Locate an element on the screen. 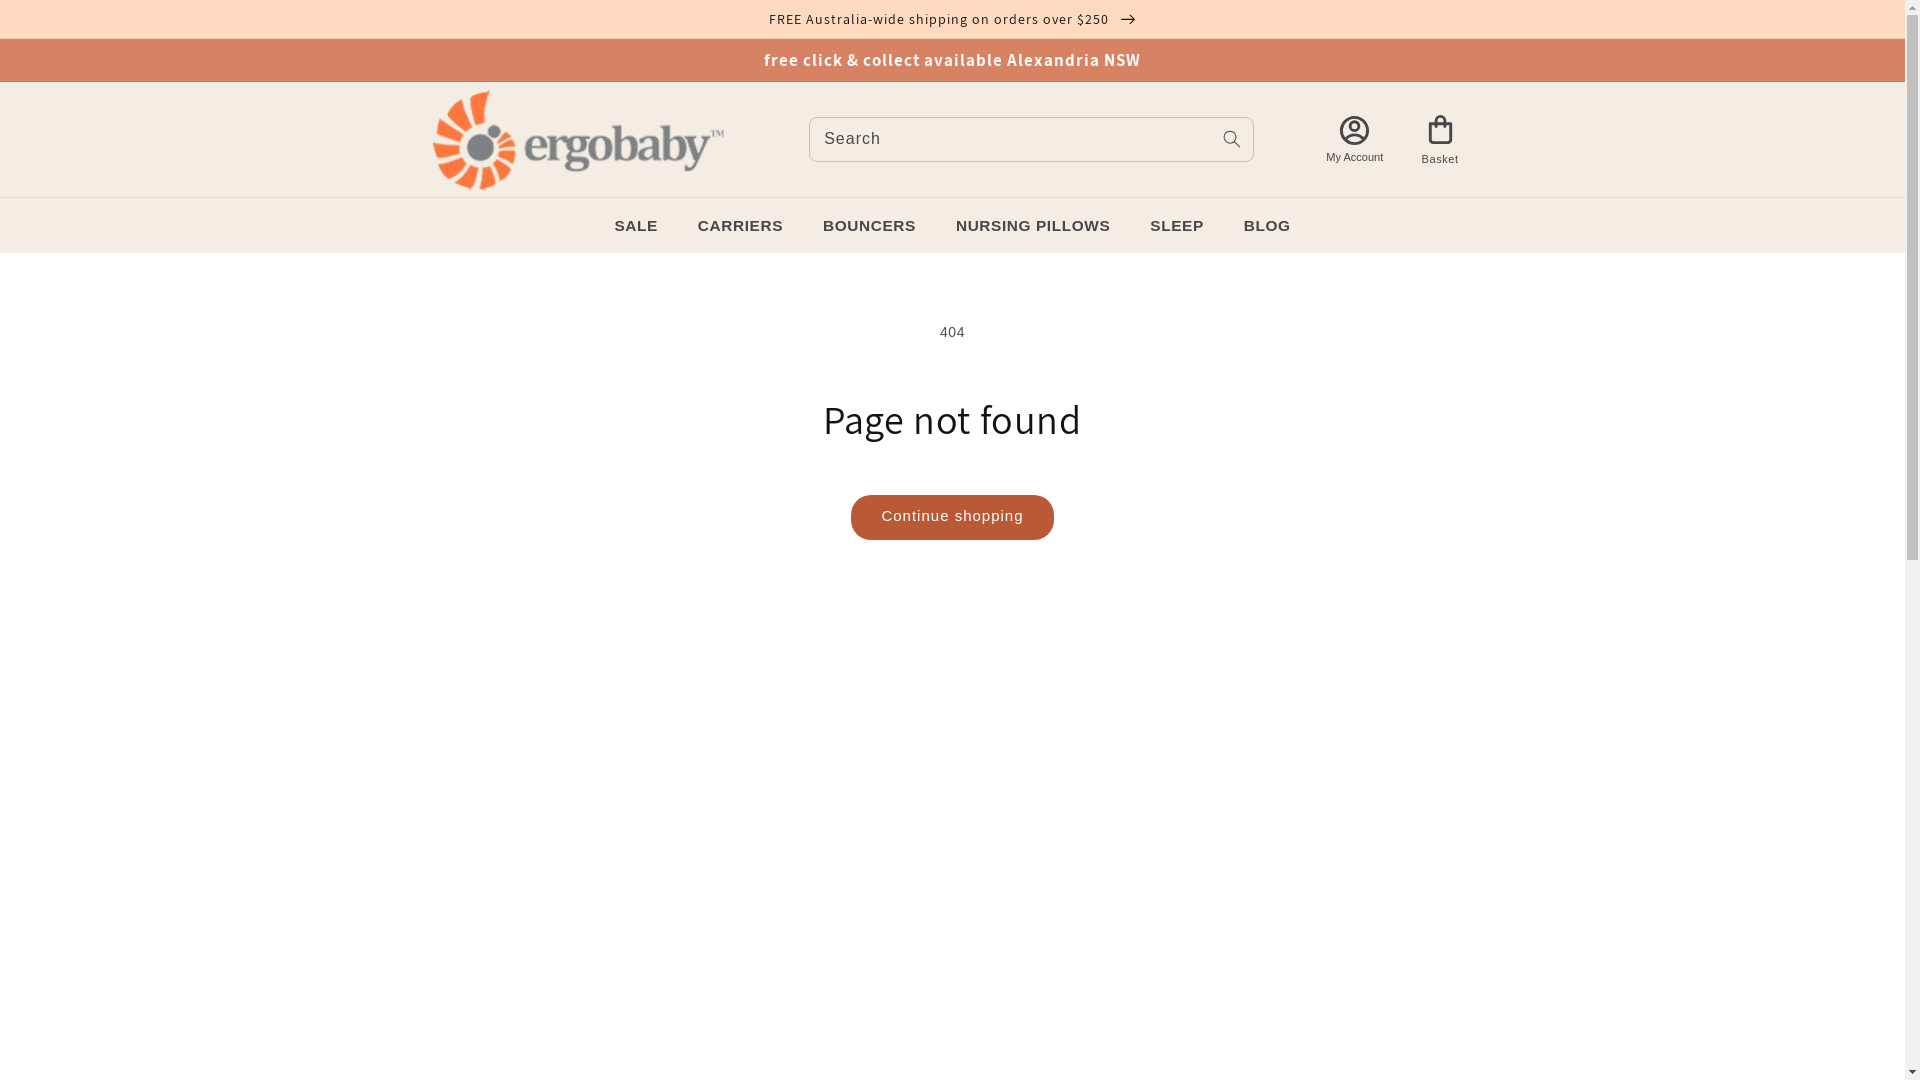 The height and width of the screenshot is (1080, 1920). NURSING PILLOWS is located at coordinates (1033, 226).